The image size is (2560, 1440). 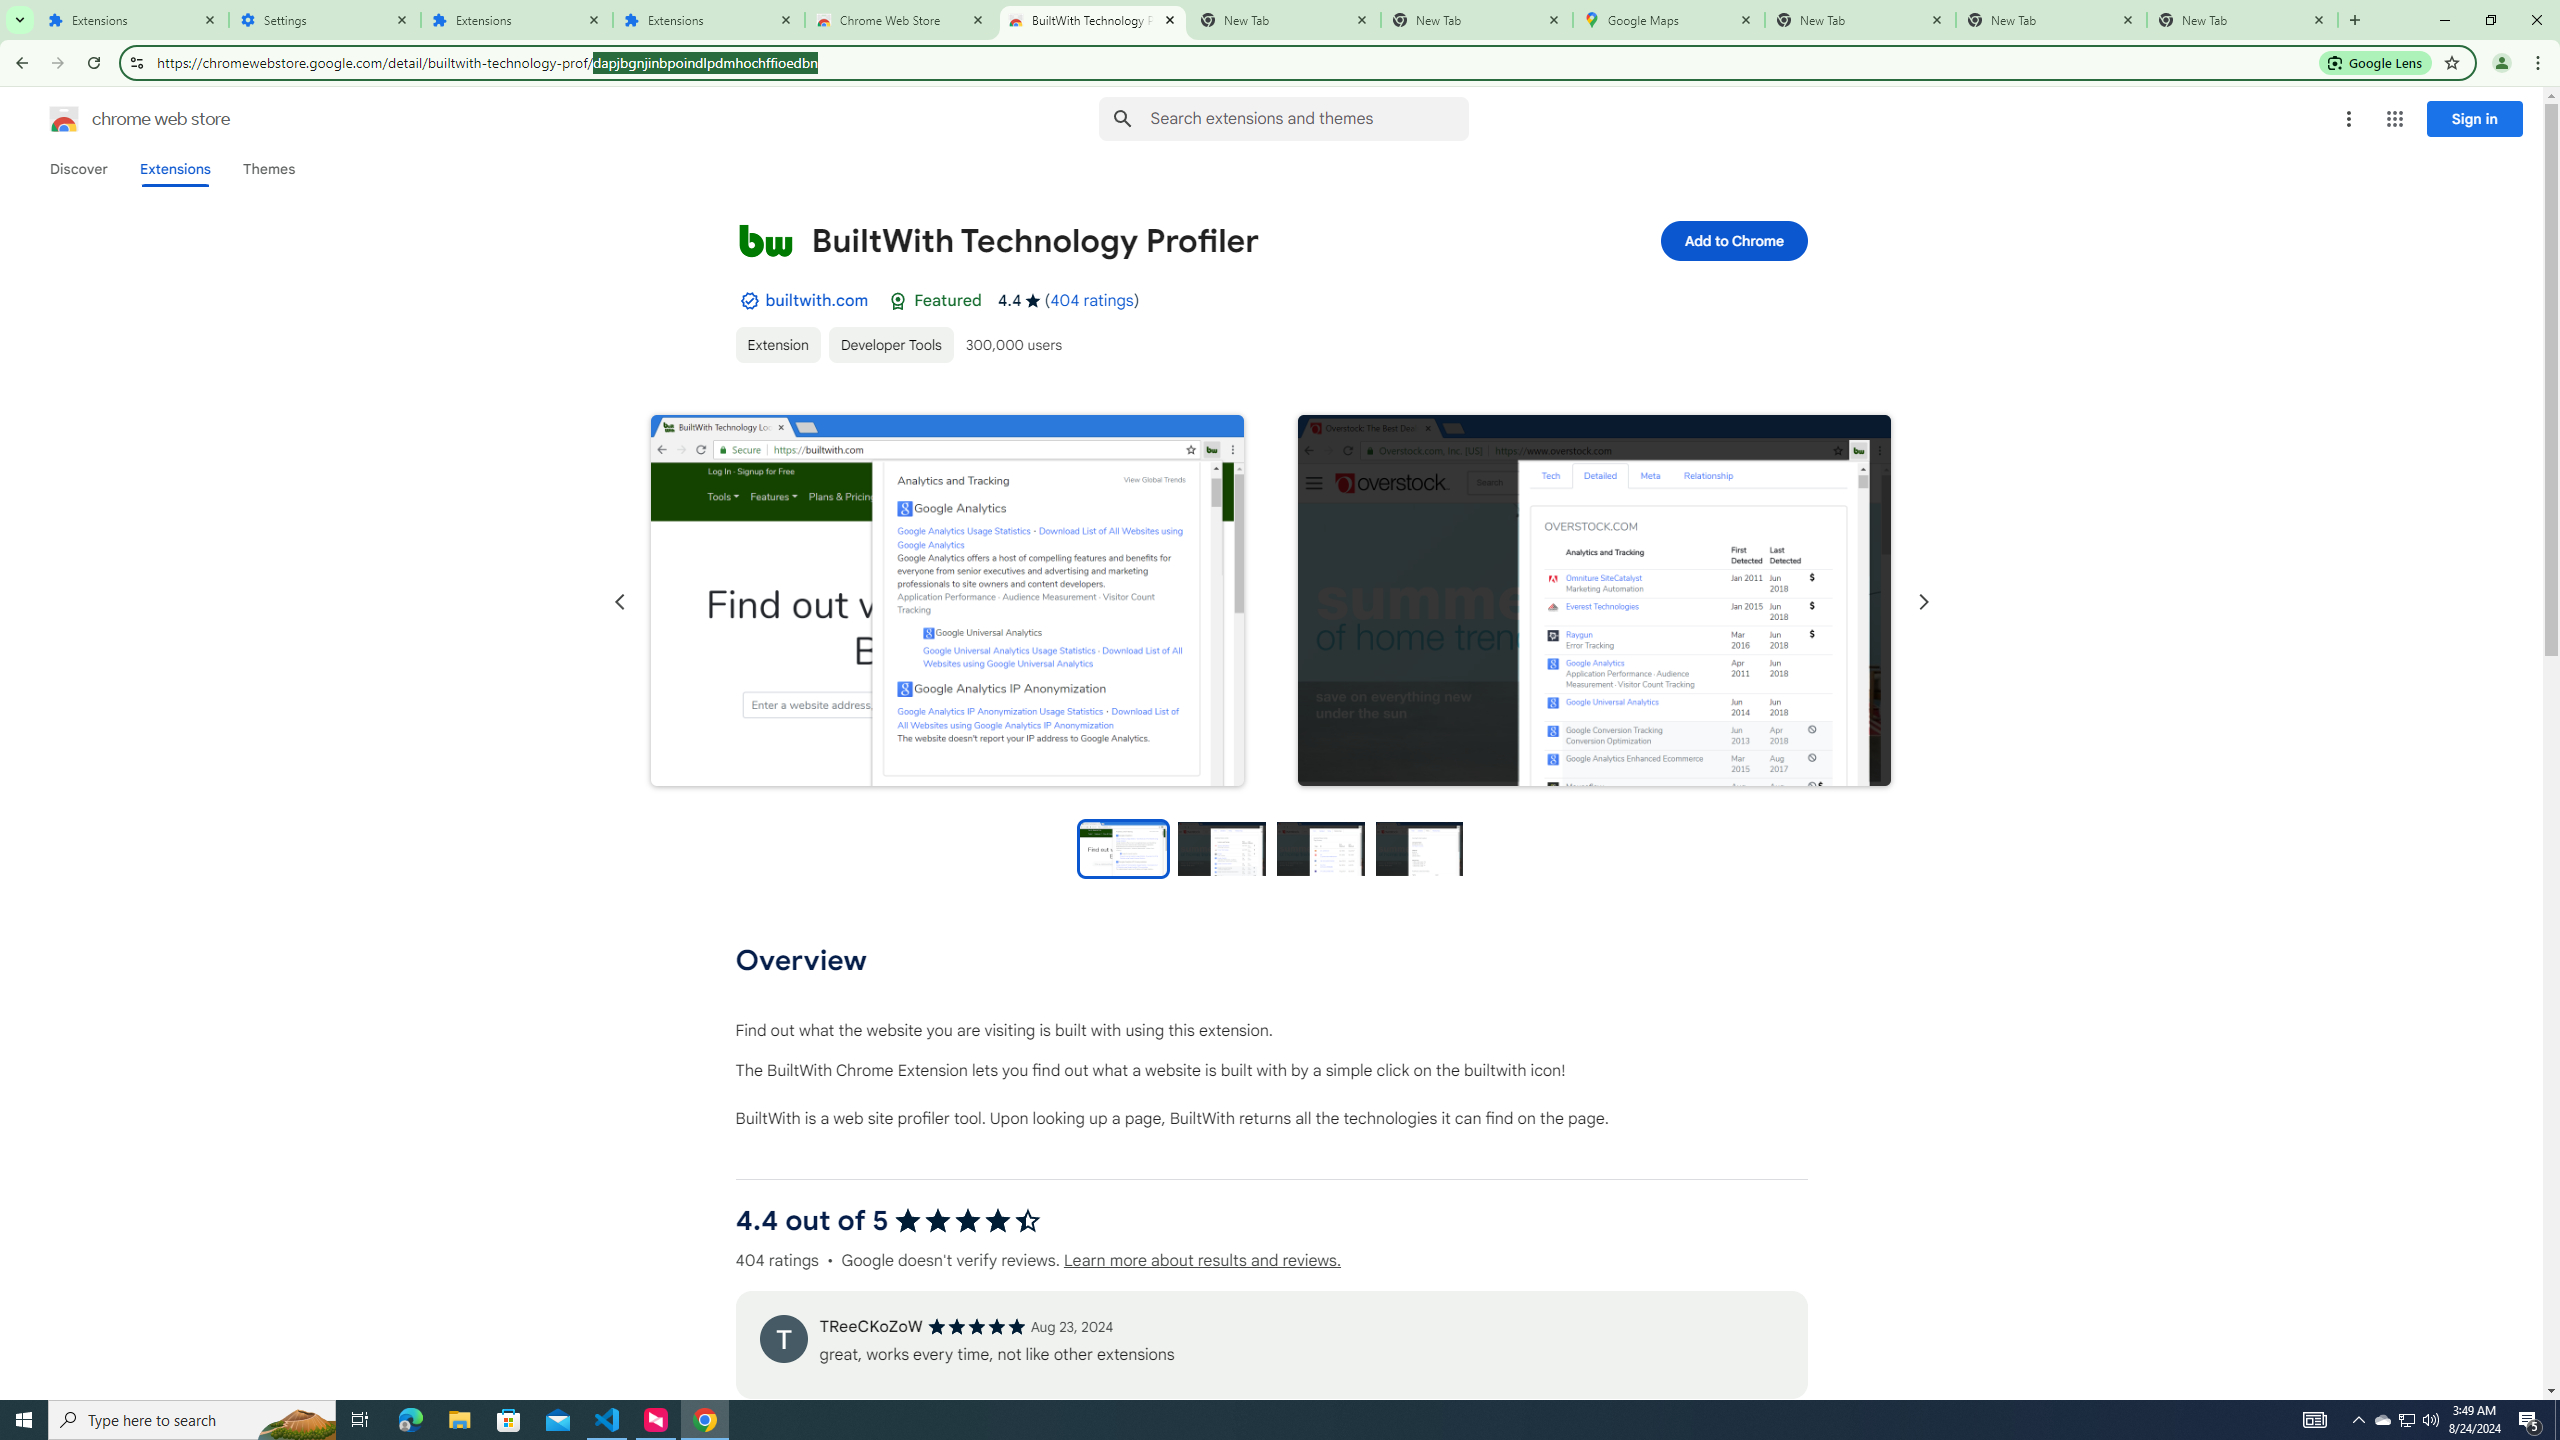 What do you see at coordinates (976, 1326) in the screenshot?
I see `5 out of 5 stars` at bounding box center [976, 1326].